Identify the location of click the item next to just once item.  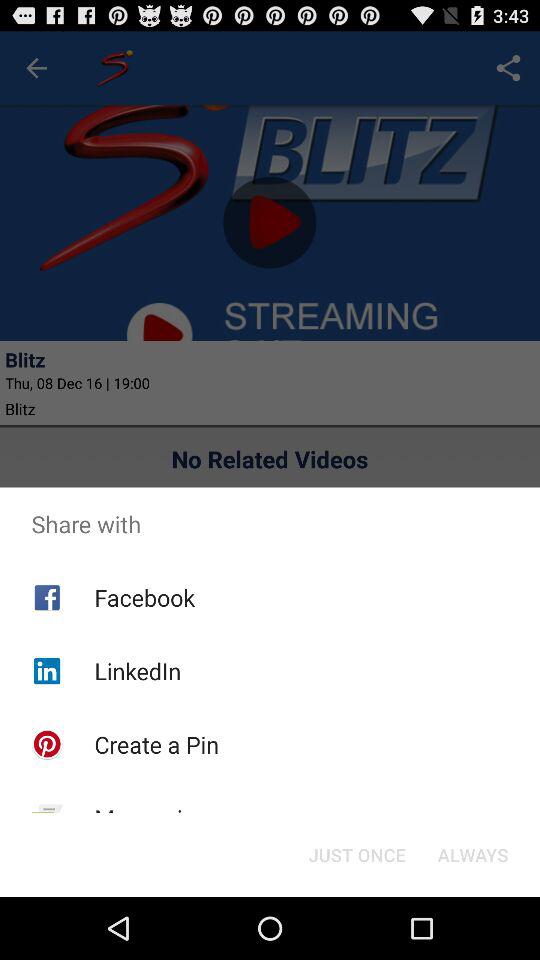
(168, 886).